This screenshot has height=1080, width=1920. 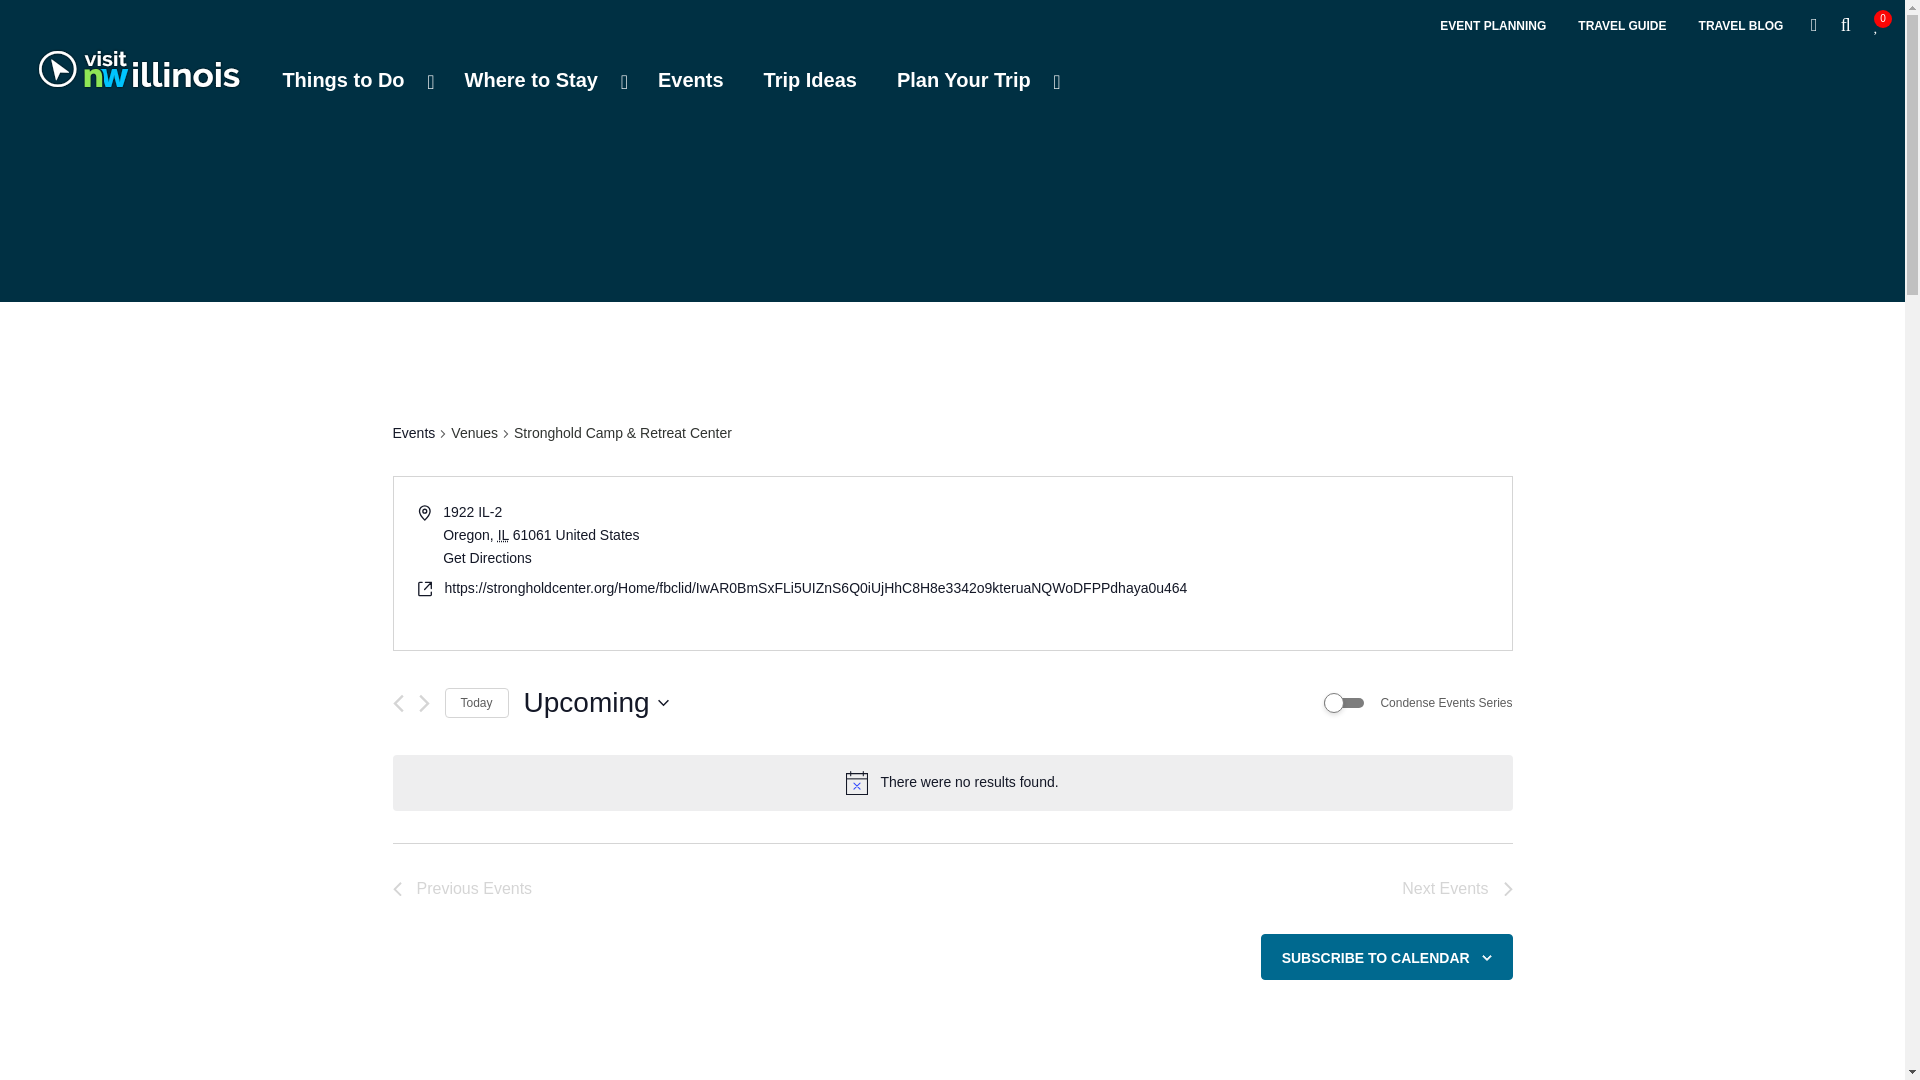 What do you see at coordinates (1456, 888) in the screenshot?
I see `Things to Do` at bounding box center [1456, 888].